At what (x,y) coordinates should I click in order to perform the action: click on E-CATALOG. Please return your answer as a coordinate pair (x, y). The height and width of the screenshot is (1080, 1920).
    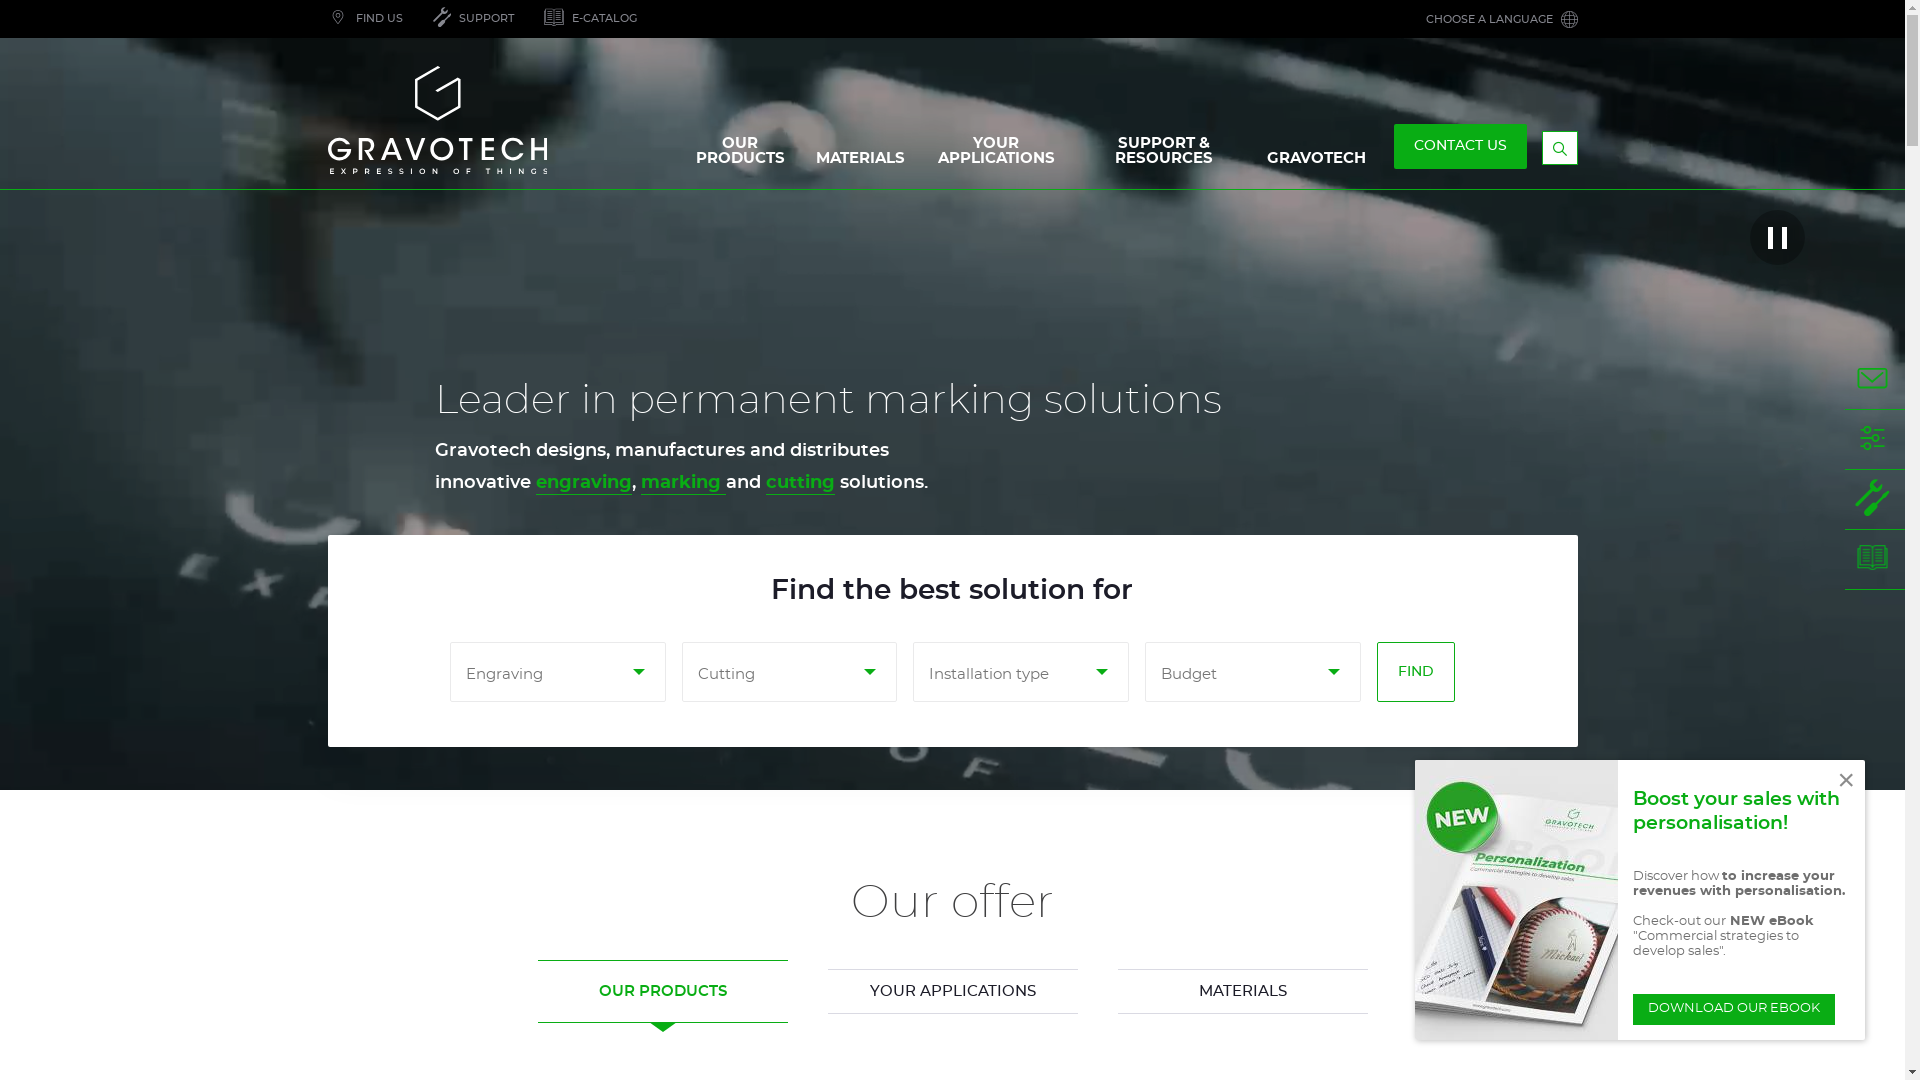
    Looking at the image, I should click on (1875, 560).